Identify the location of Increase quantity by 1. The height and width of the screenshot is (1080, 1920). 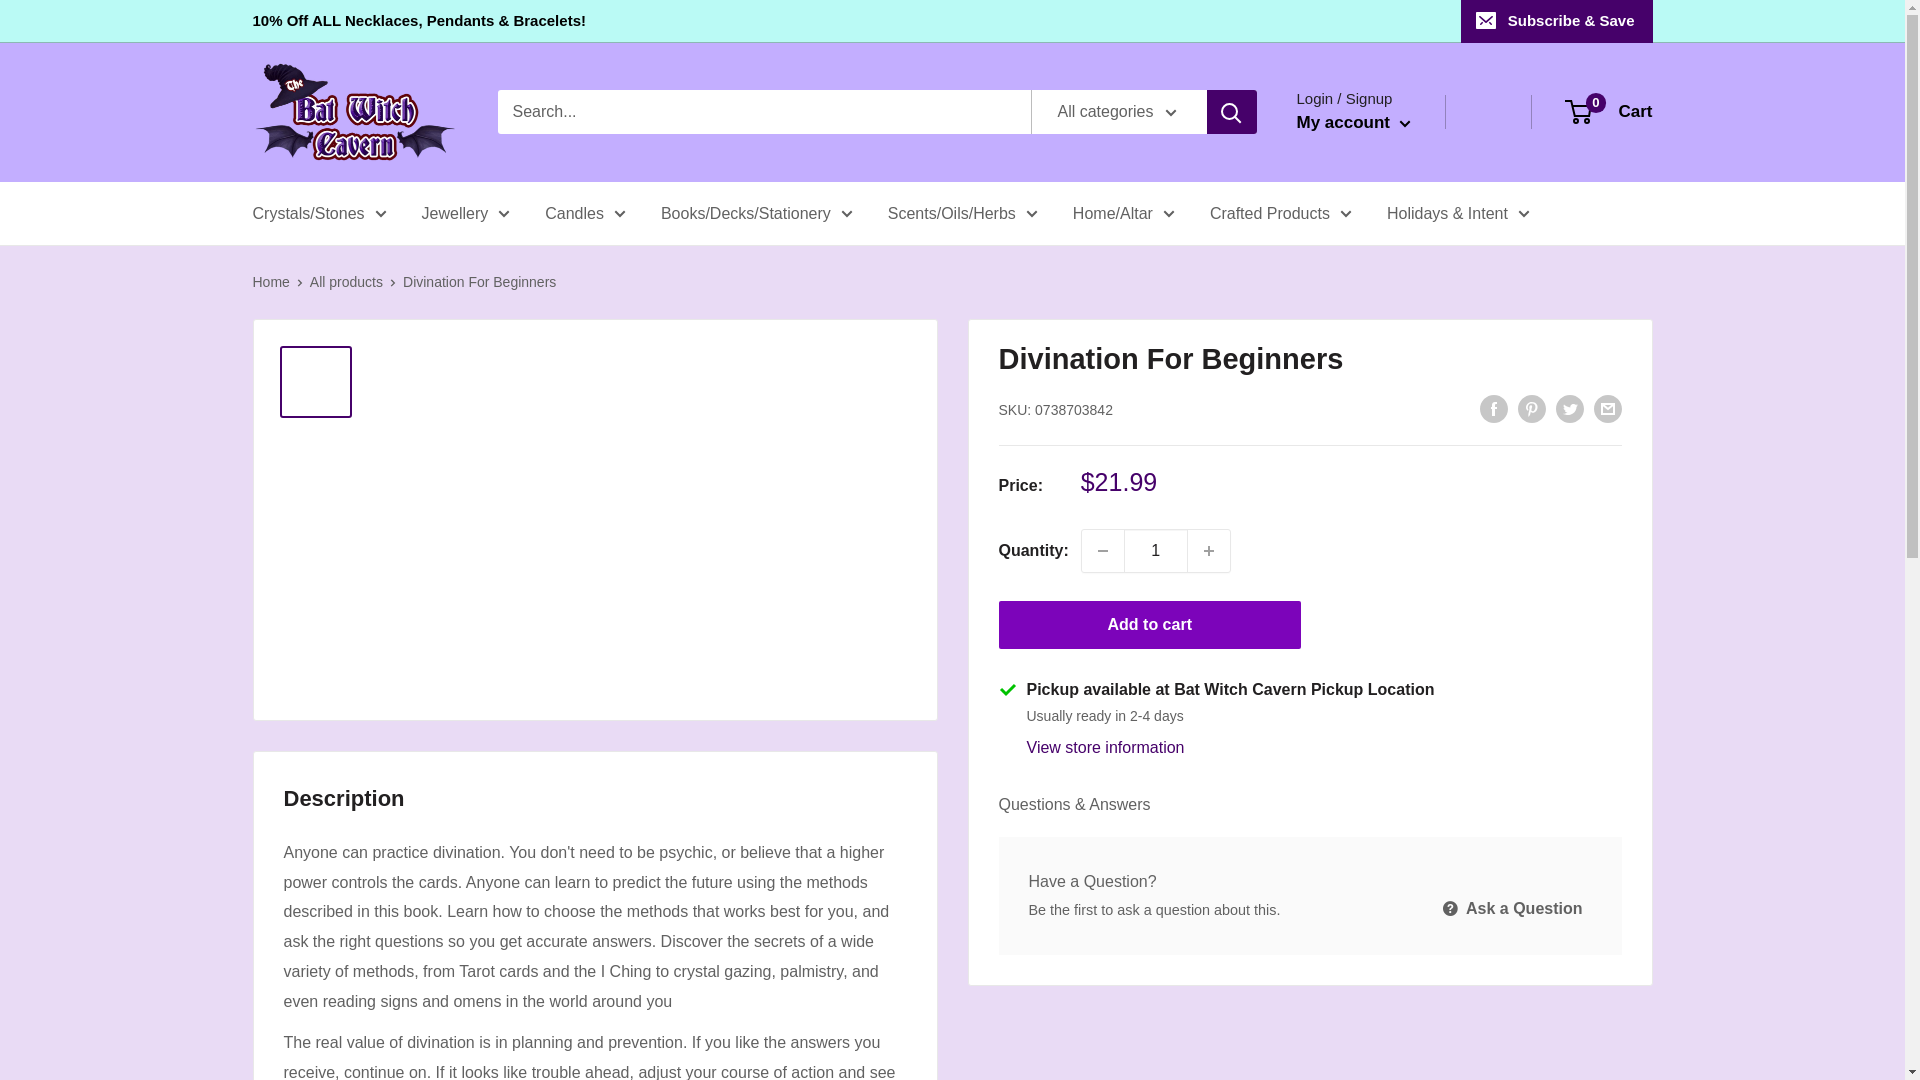
(1209, 551).